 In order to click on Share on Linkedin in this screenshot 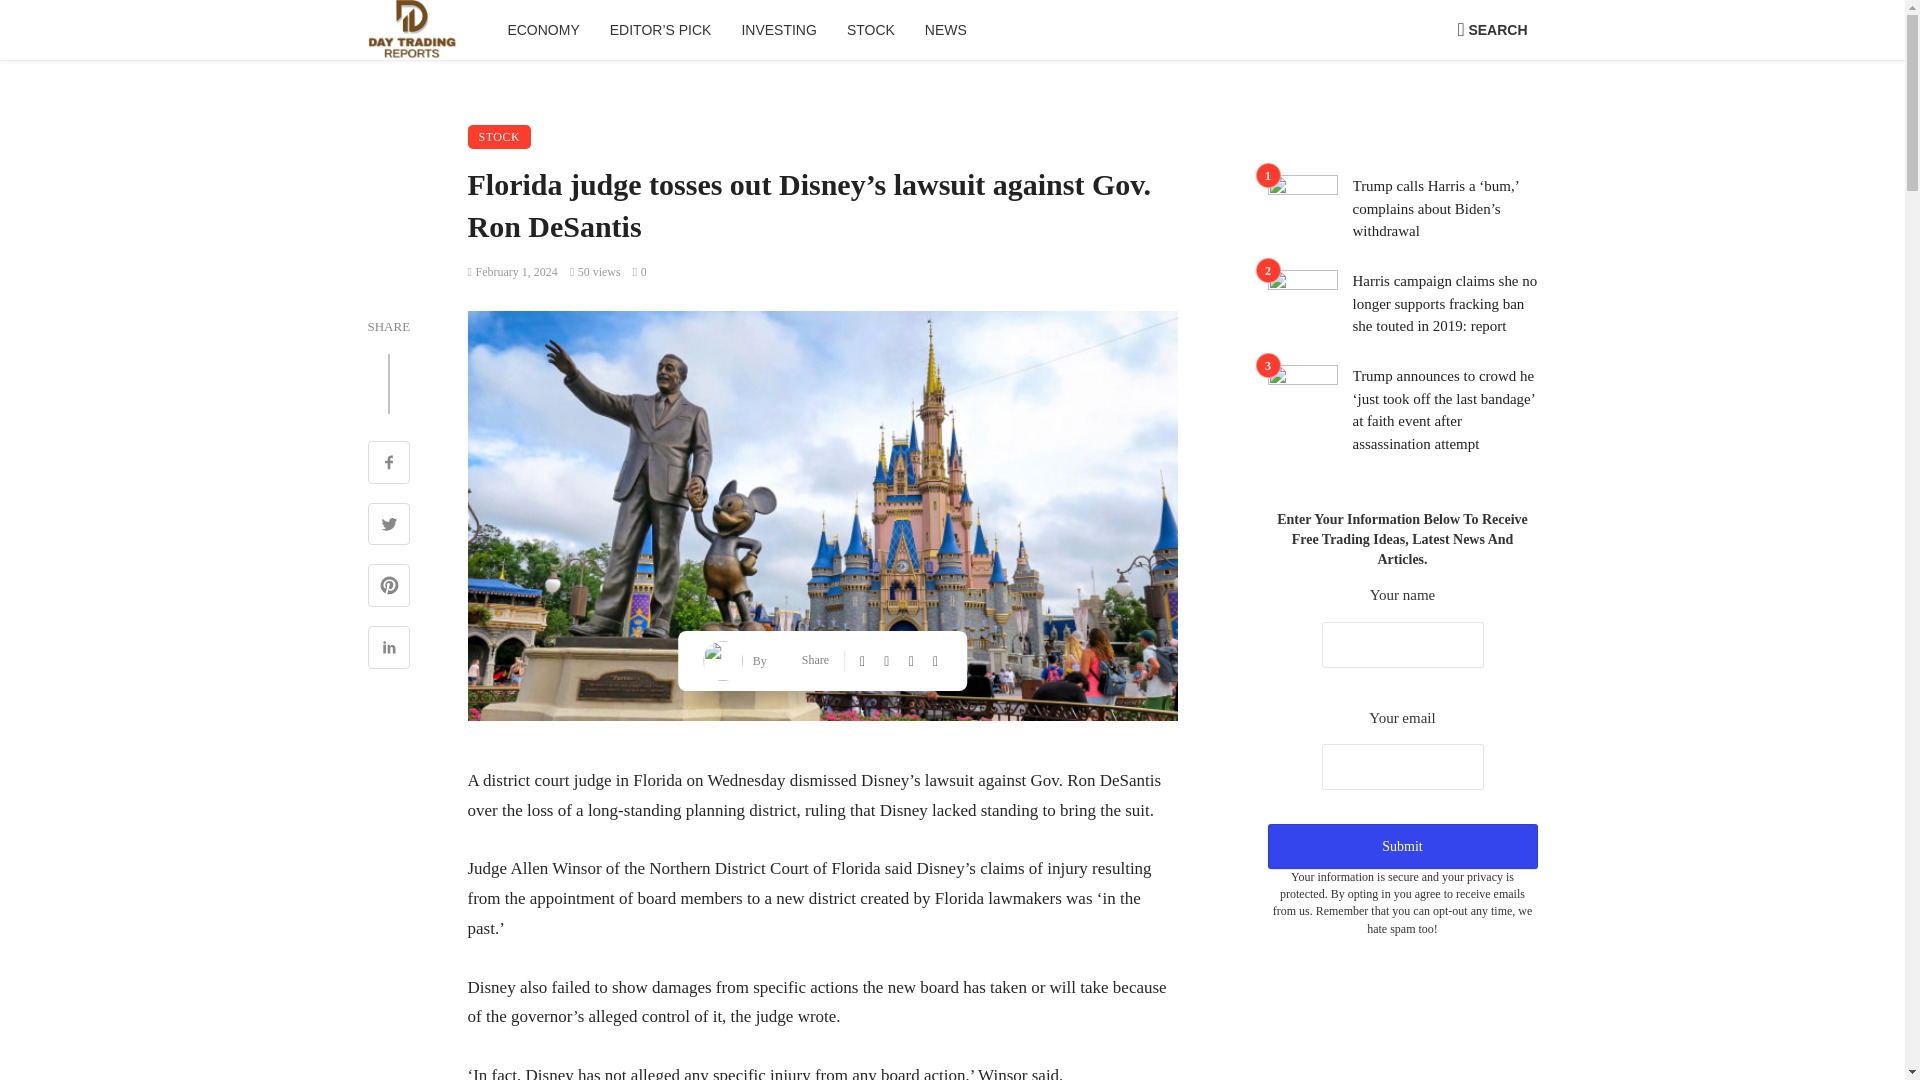, I will do `click(938, 660)`.